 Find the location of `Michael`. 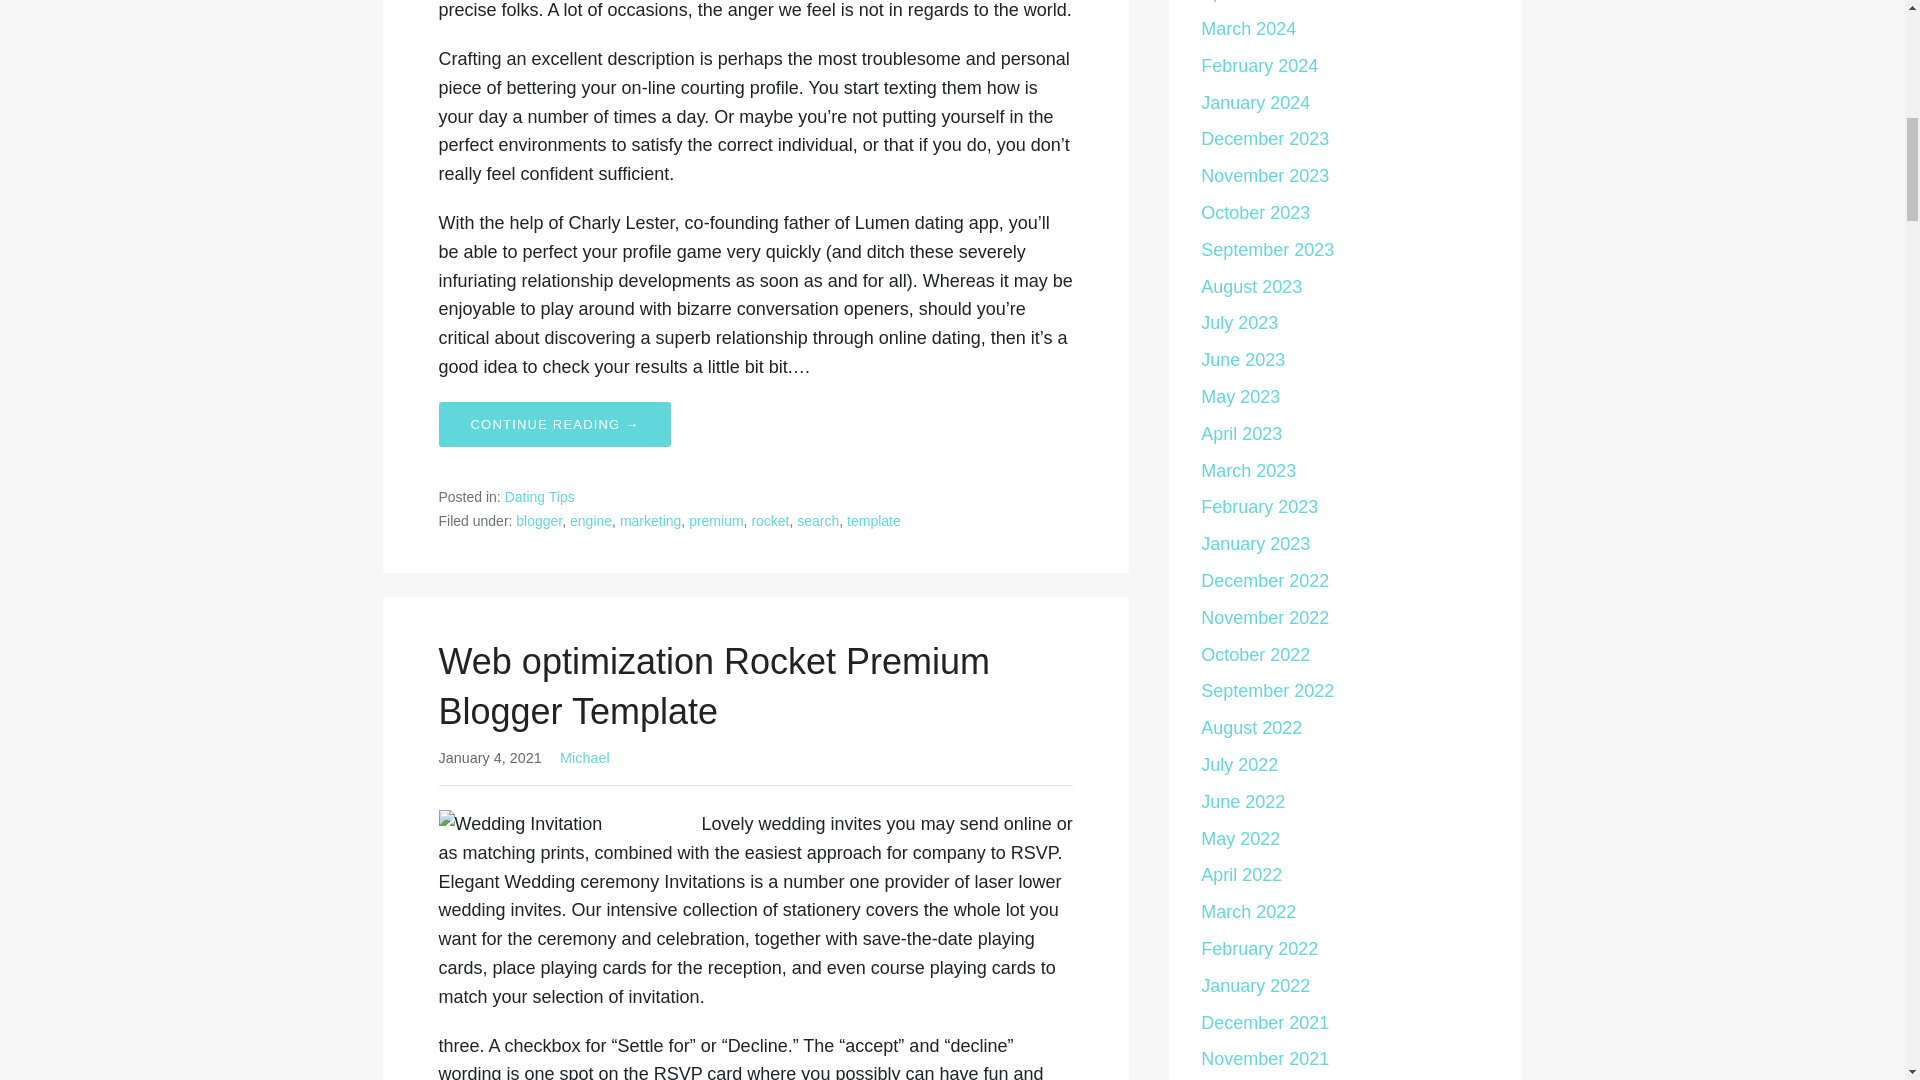

Michael is located at coordinates (585, 757).